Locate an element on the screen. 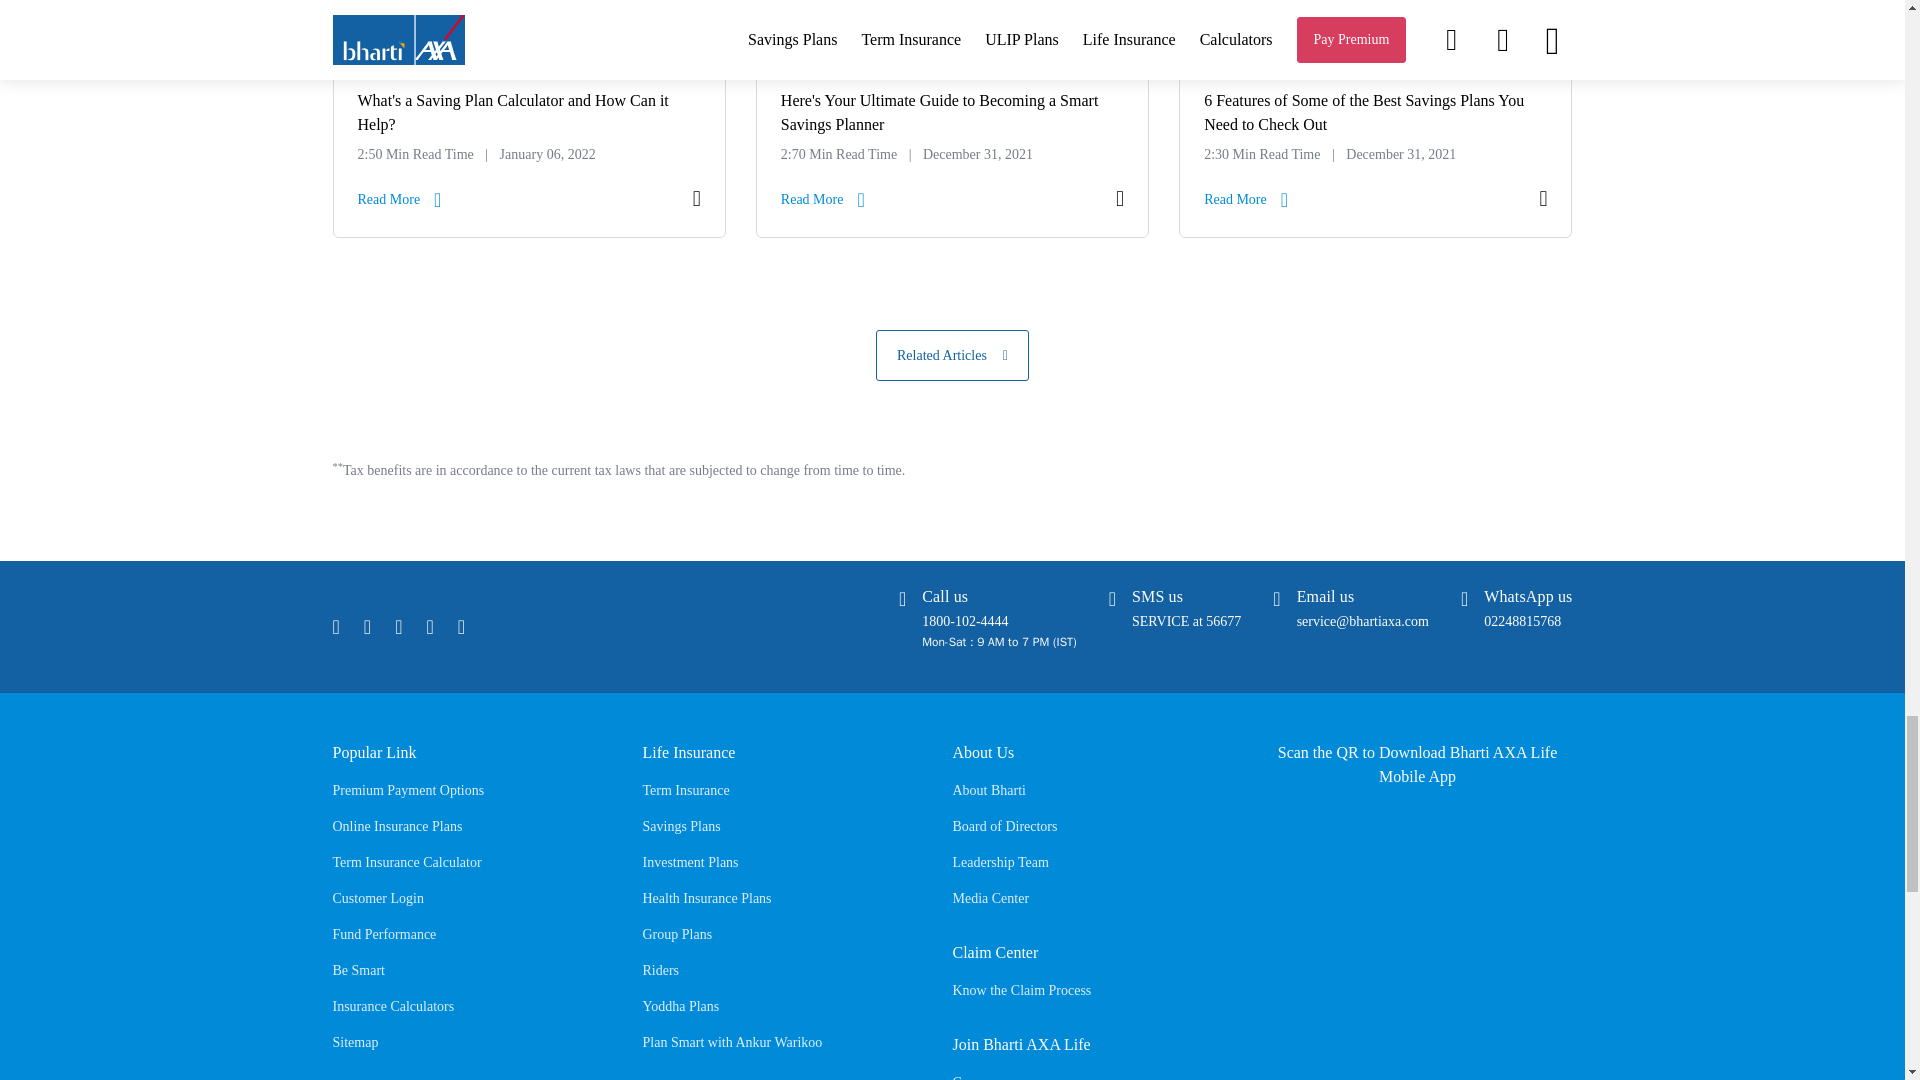 The height and width of the screenshot is (1080, 1920). Best Savings Plans Calculator is located at coordinates (1375, 132).